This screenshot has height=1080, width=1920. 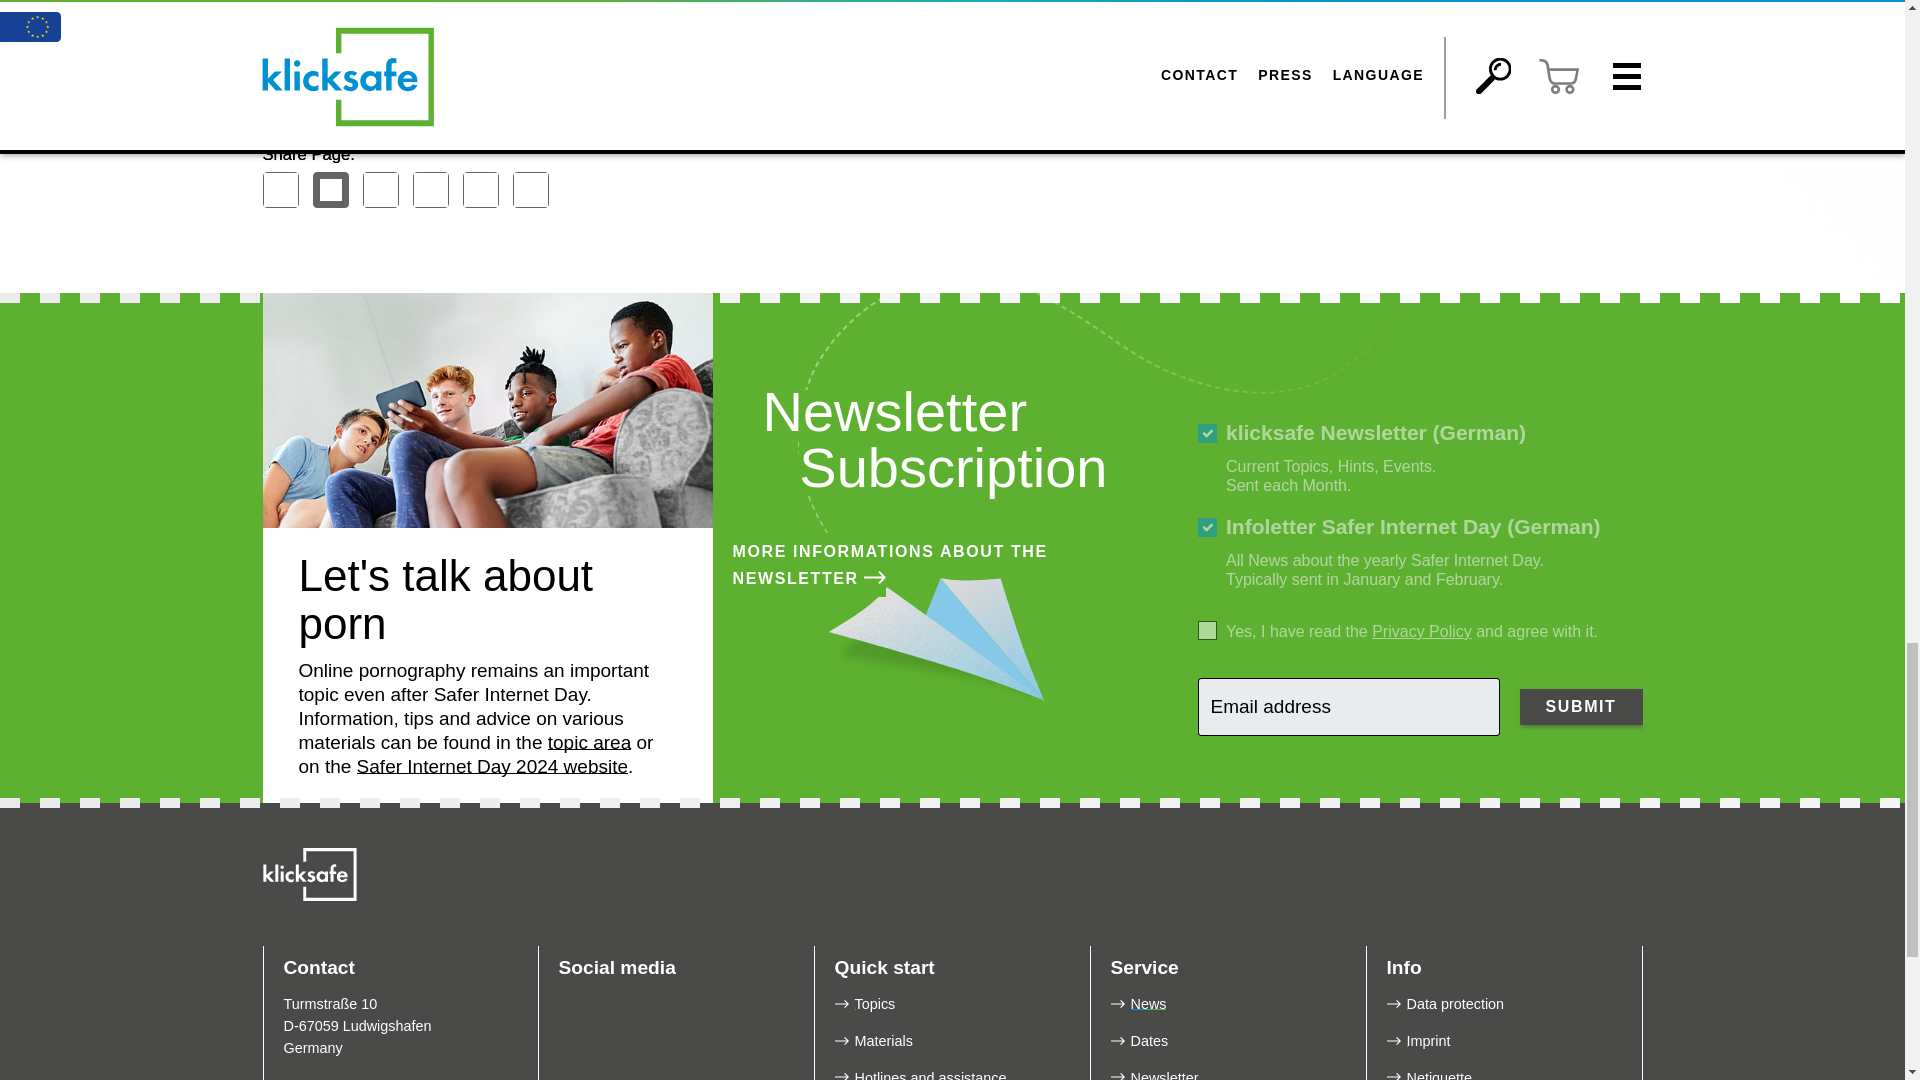 I want to click on Share on Whatsapp, so click(x=480, y=190).